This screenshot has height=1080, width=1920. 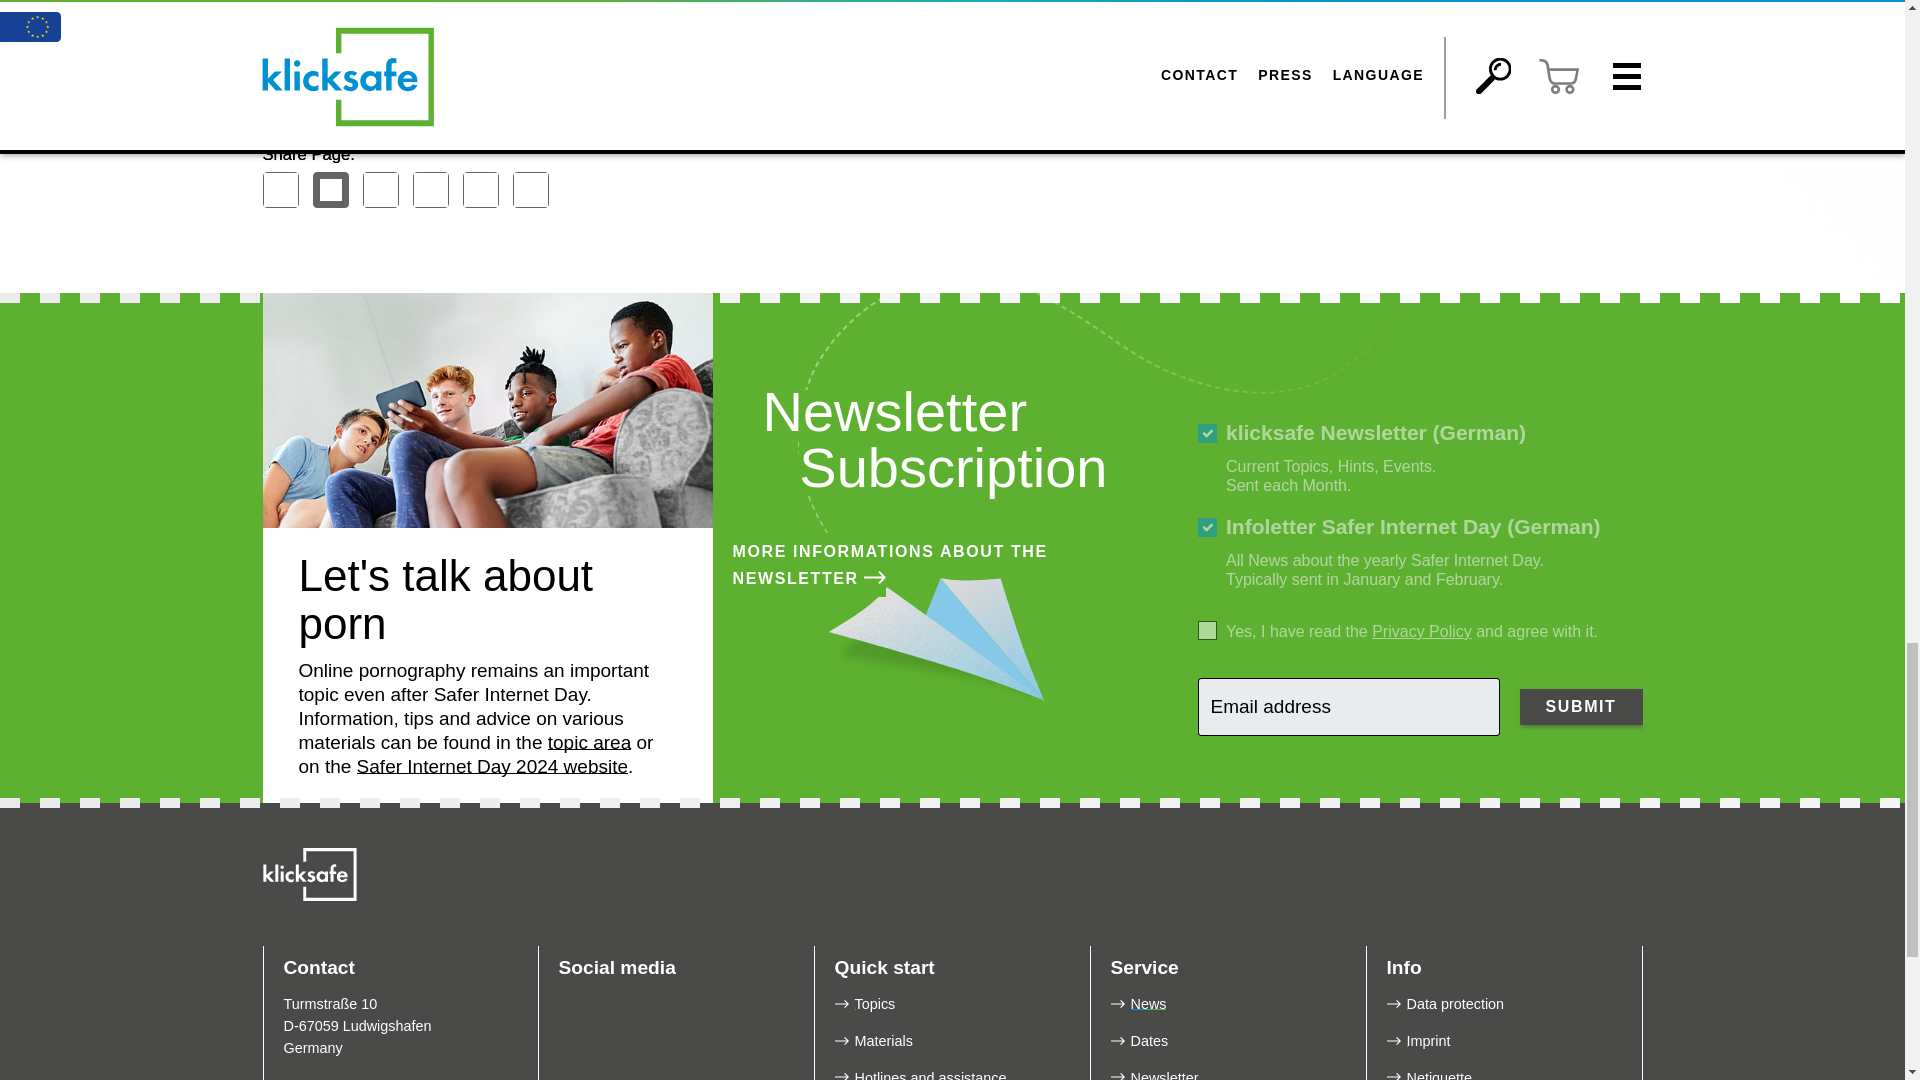 I want to click on Share on Whatsapp, so click(x=480, y=190).